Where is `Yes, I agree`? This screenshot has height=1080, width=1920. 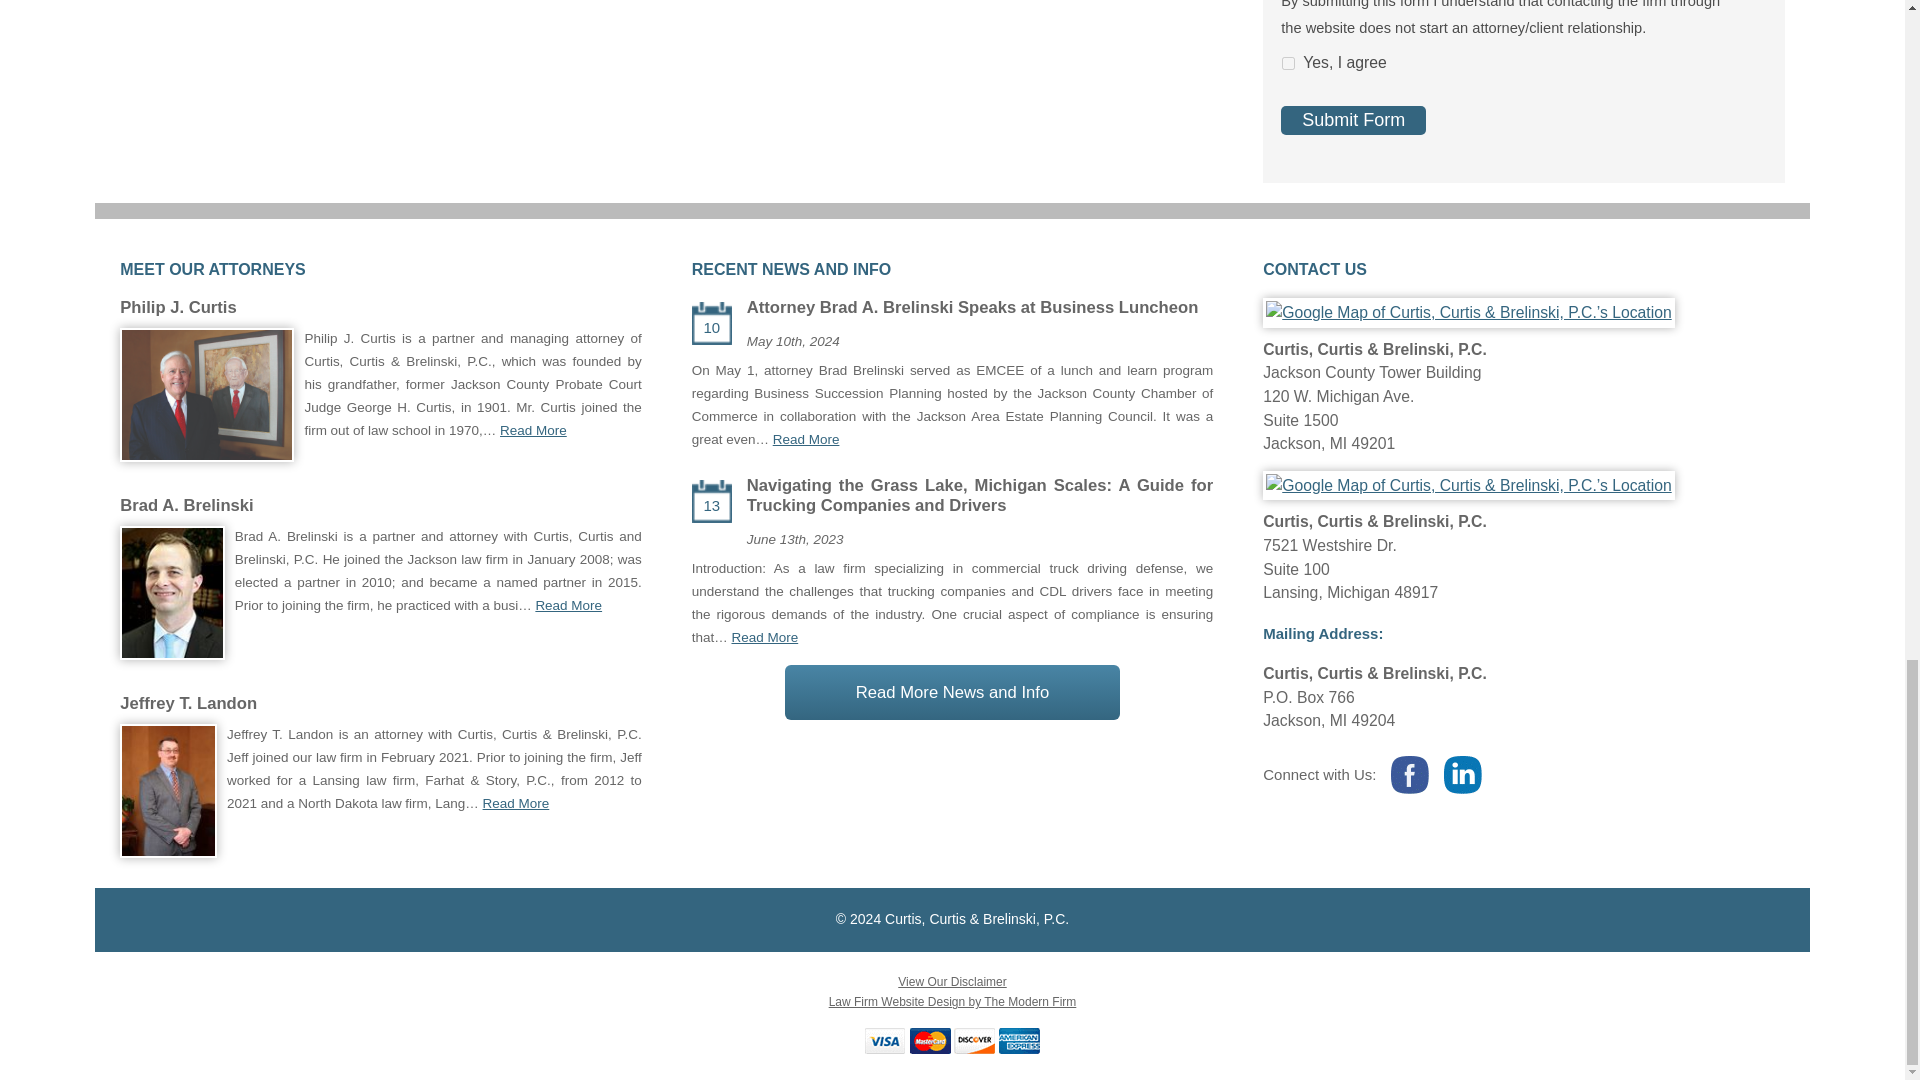
Yes, I agree is located at coordinates (1288, 64).